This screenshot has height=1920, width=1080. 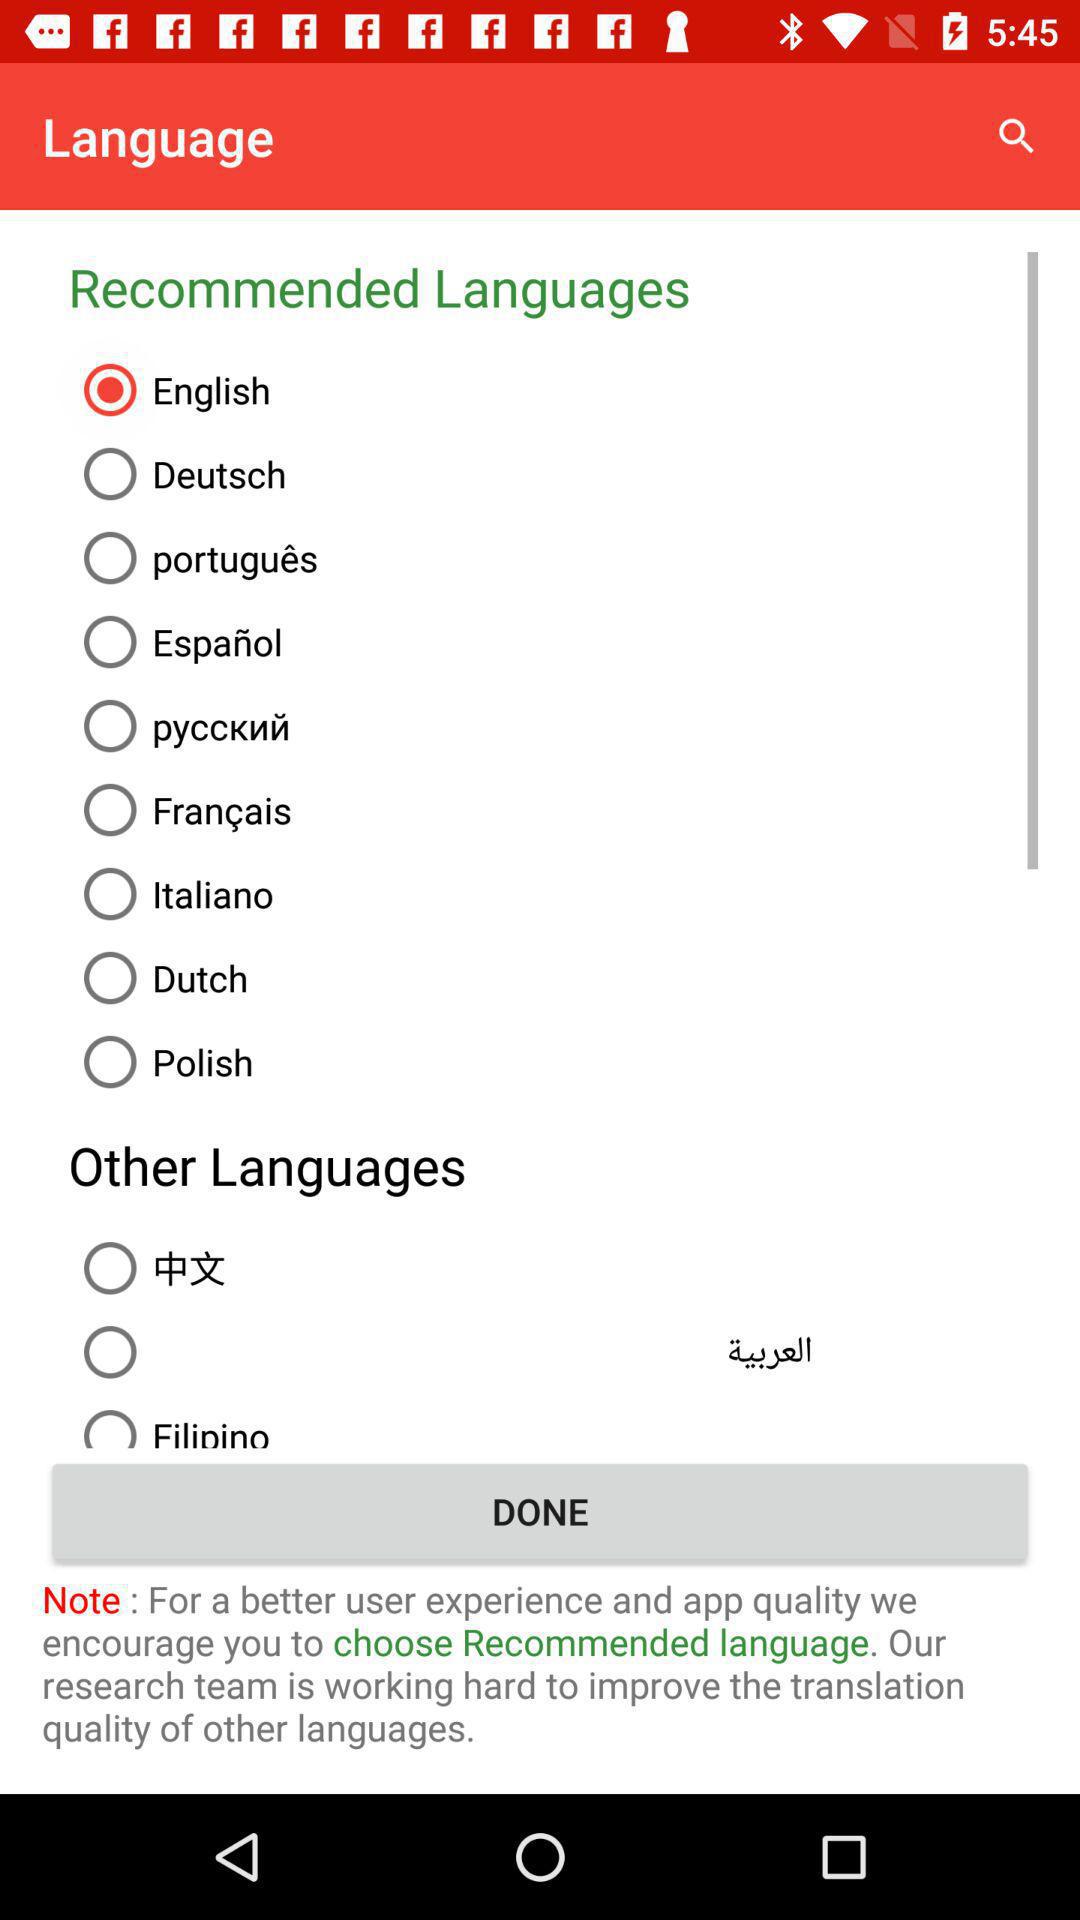 I want to click on swipe until done item, so click(x=540, y=1511).